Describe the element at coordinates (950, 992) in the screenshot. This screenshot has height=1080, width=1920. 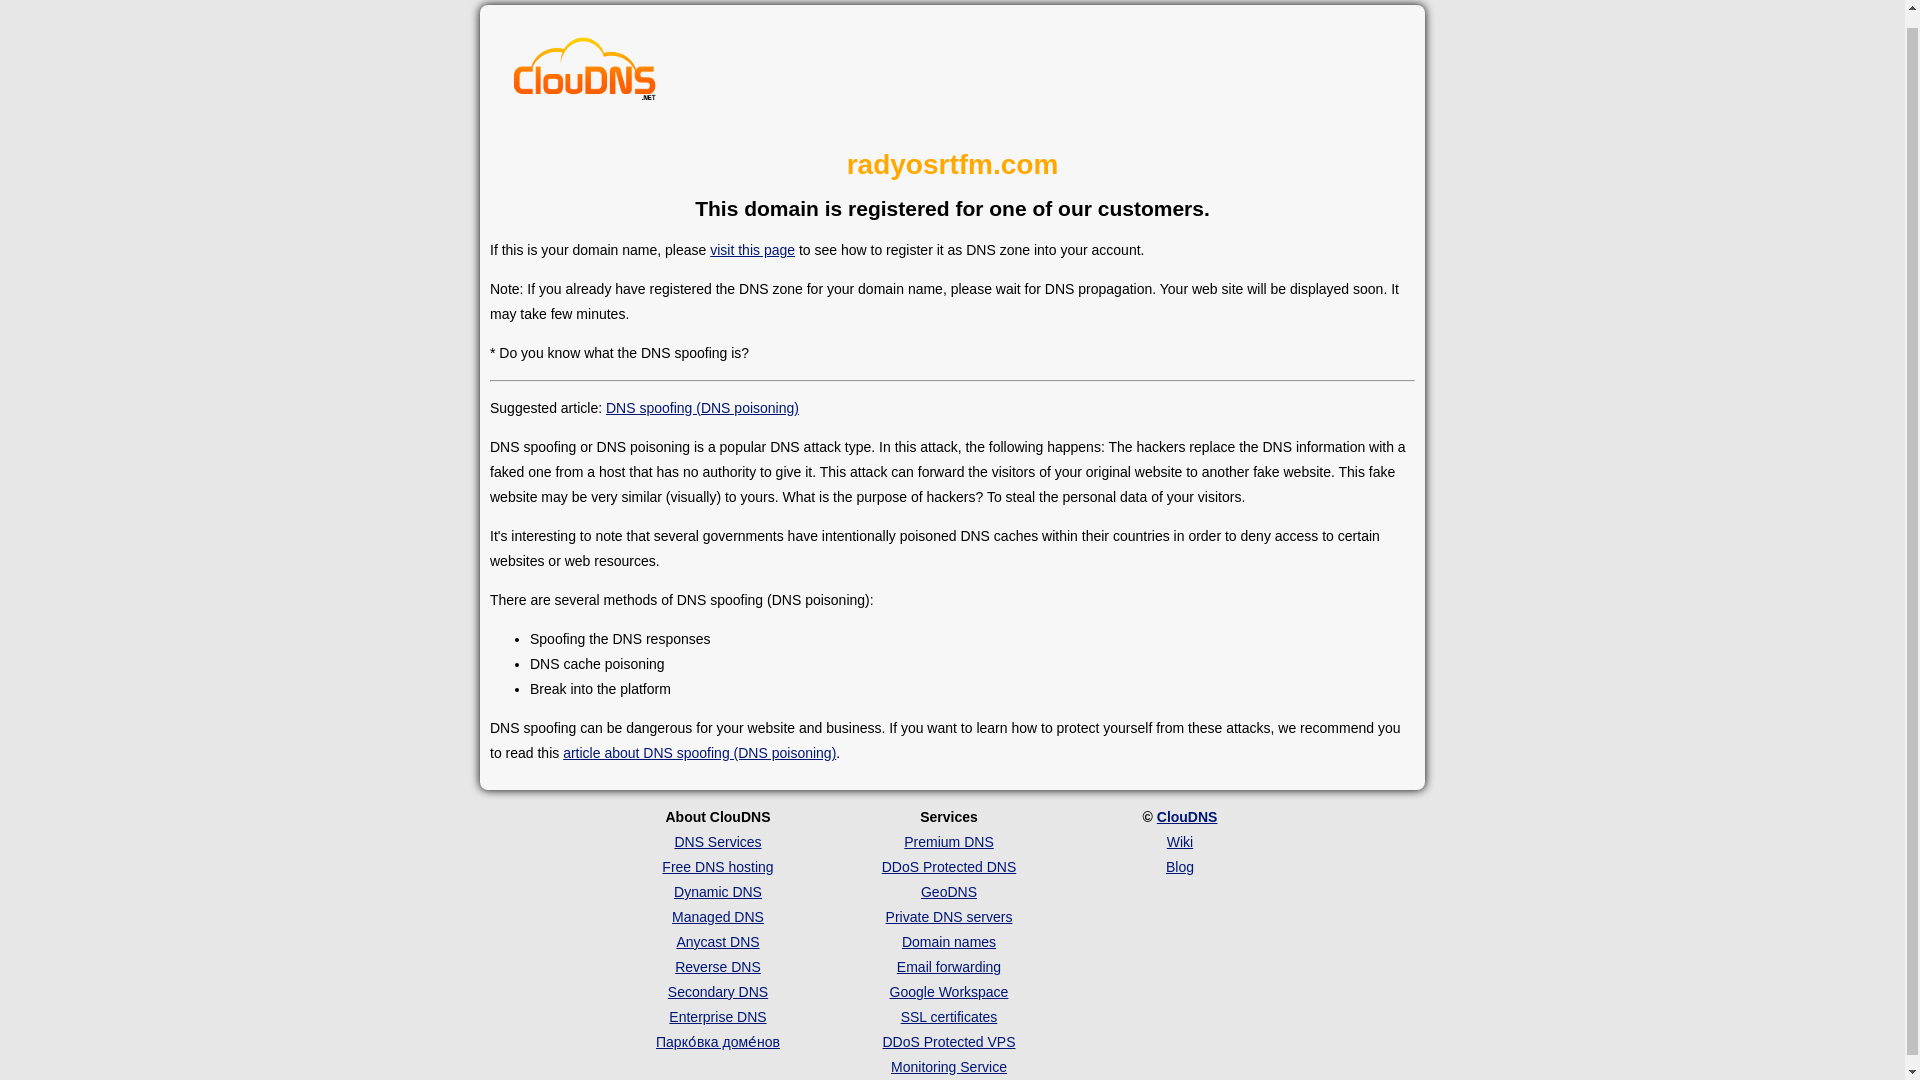
I see `Google Workspace` at that location.